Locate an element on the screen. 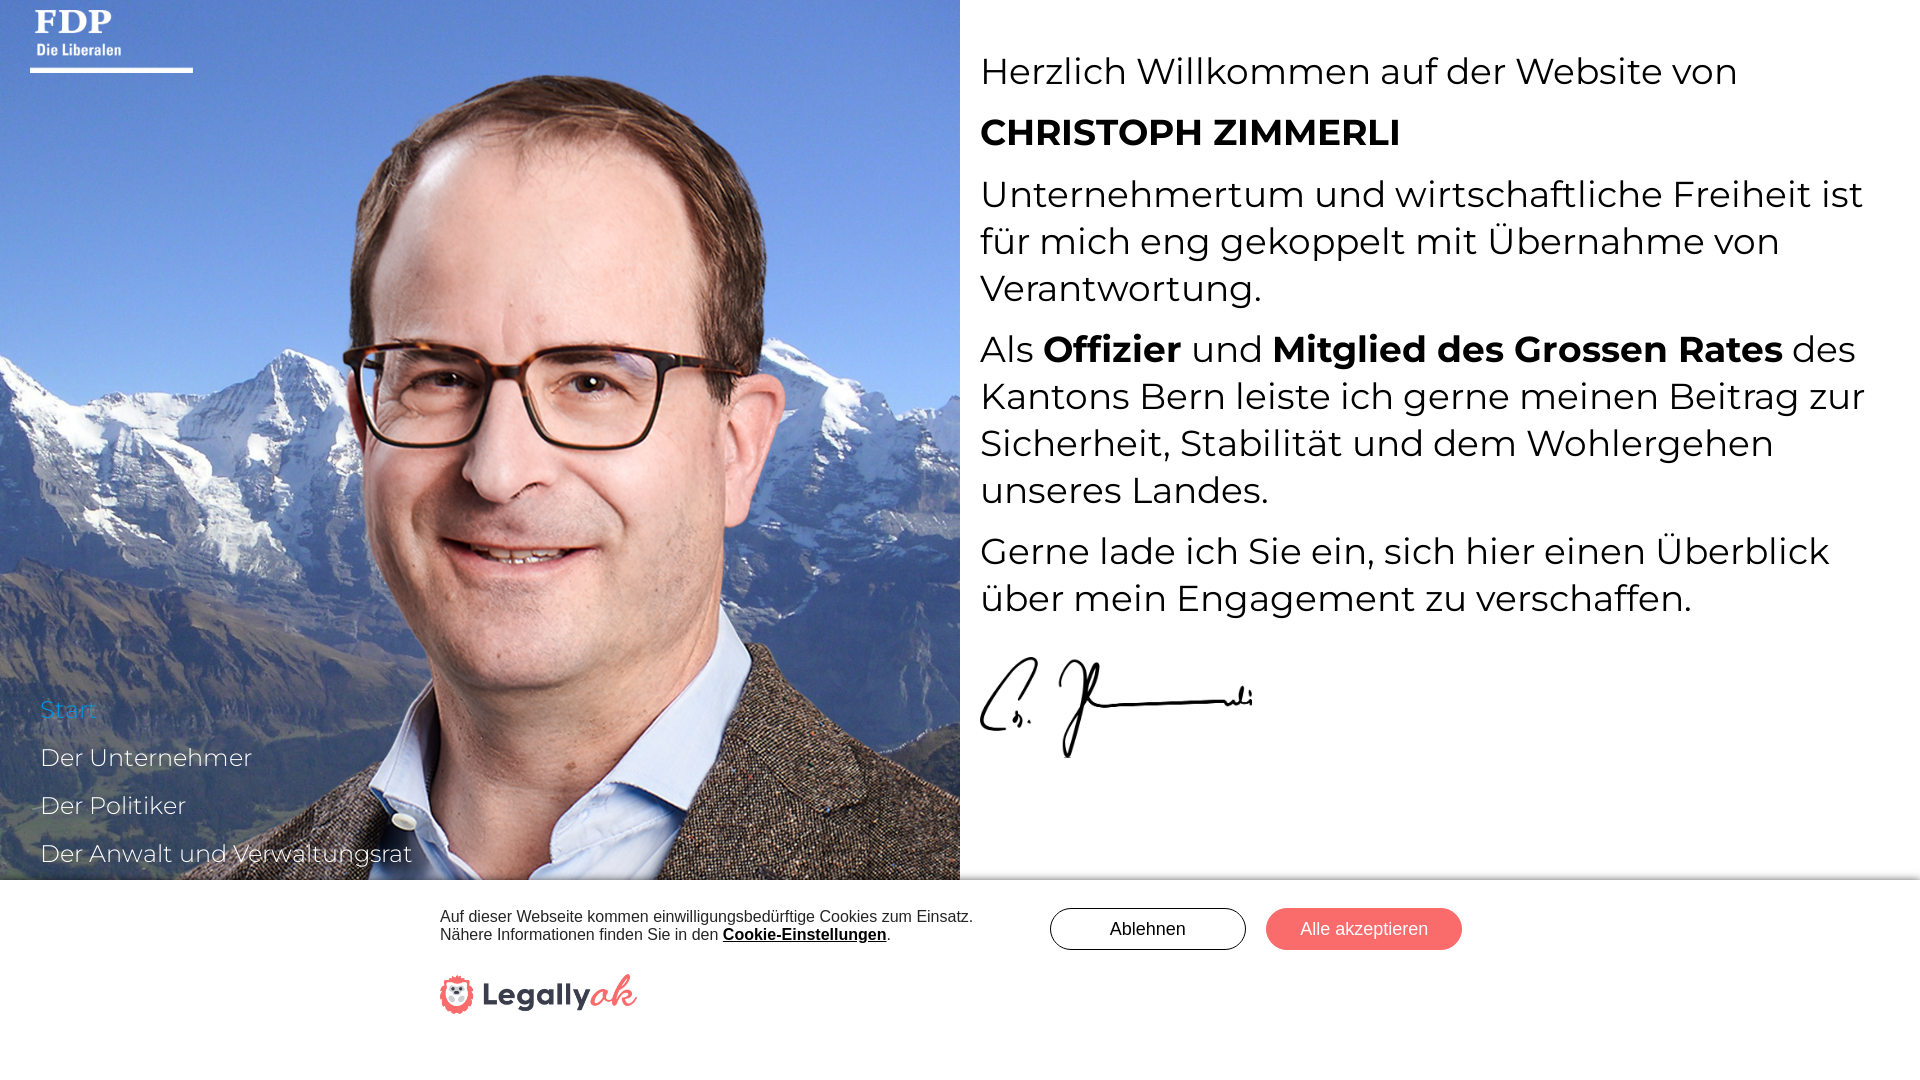 This screenshot has width=1920, height=1080. Der Anwalt und Verwaltungsrat is located at coordinates (485, 854).